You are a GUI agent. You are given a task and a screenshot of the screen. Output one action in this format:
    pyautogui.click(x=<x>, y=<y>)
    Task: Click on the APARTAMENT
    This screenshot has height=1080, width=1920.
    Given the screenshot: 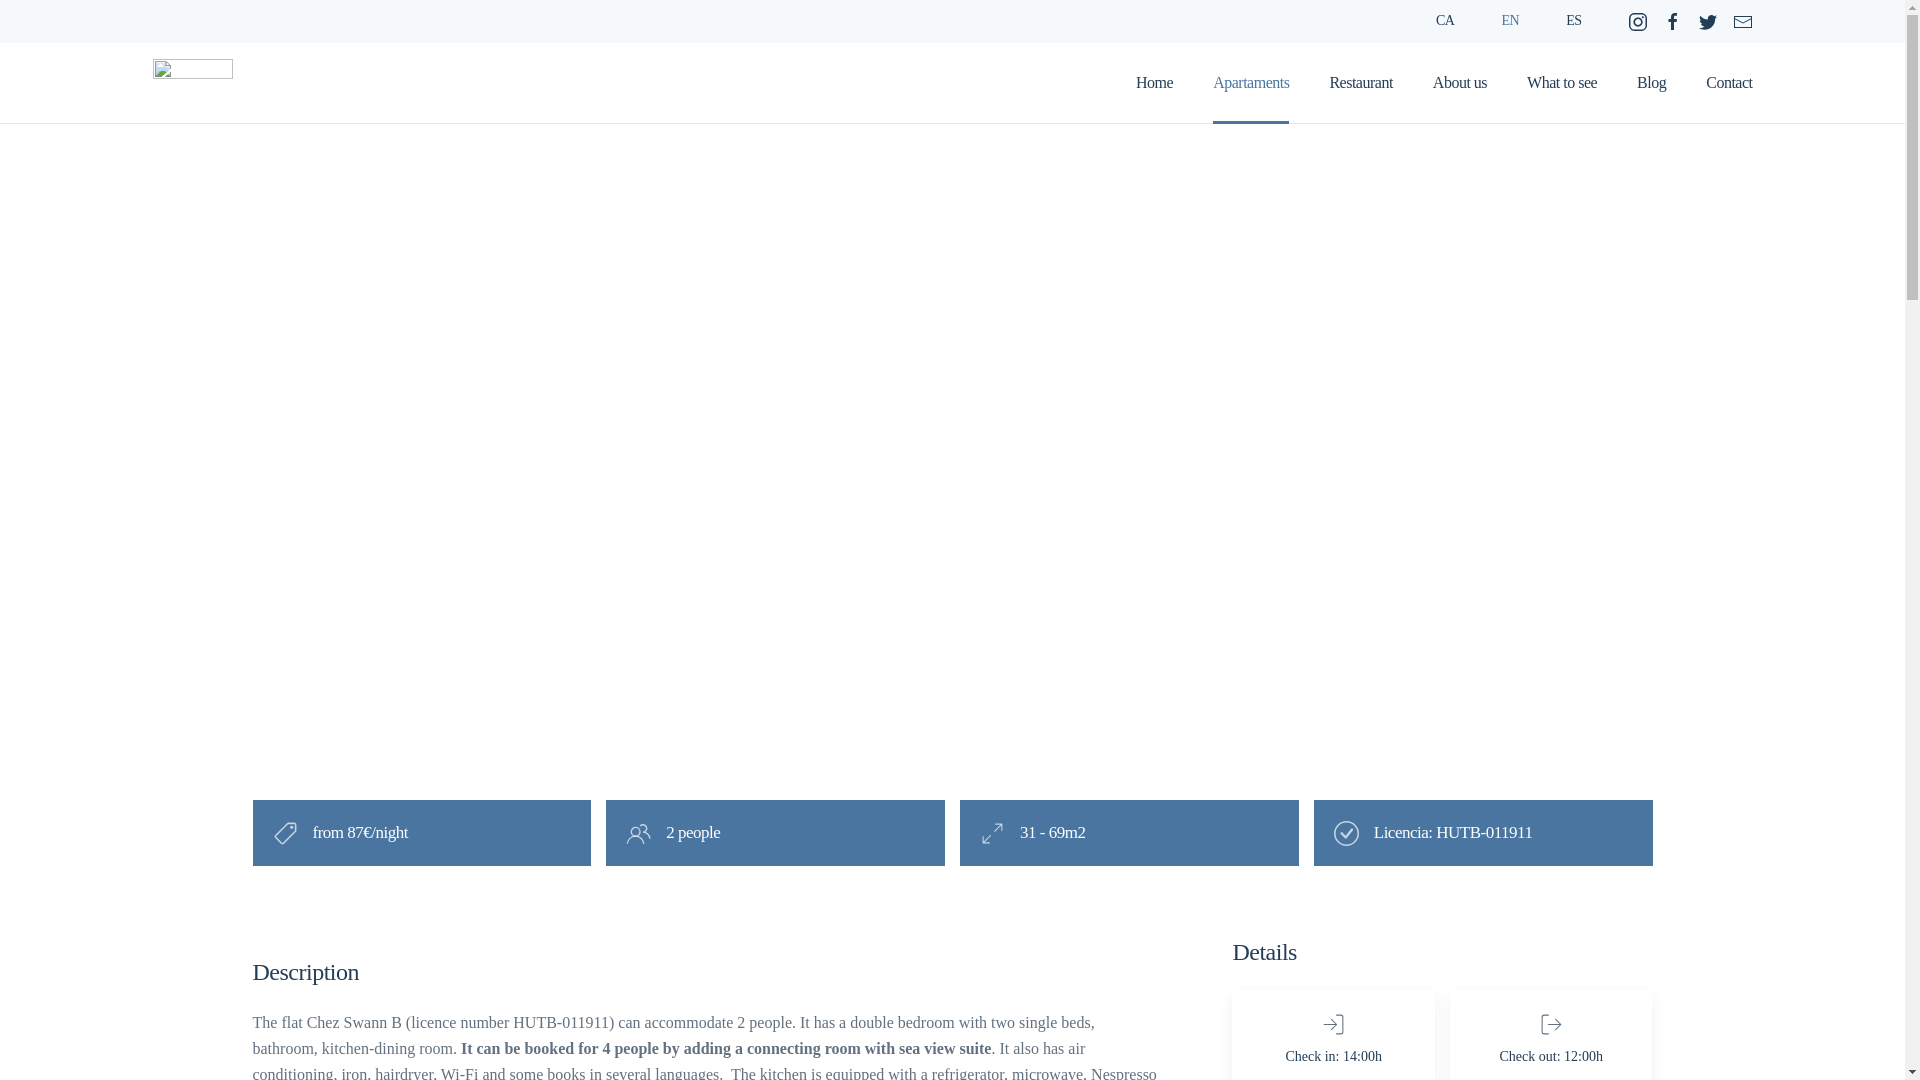 What is the action you would take?
    pyautogui.click(x=951, y=342)
    